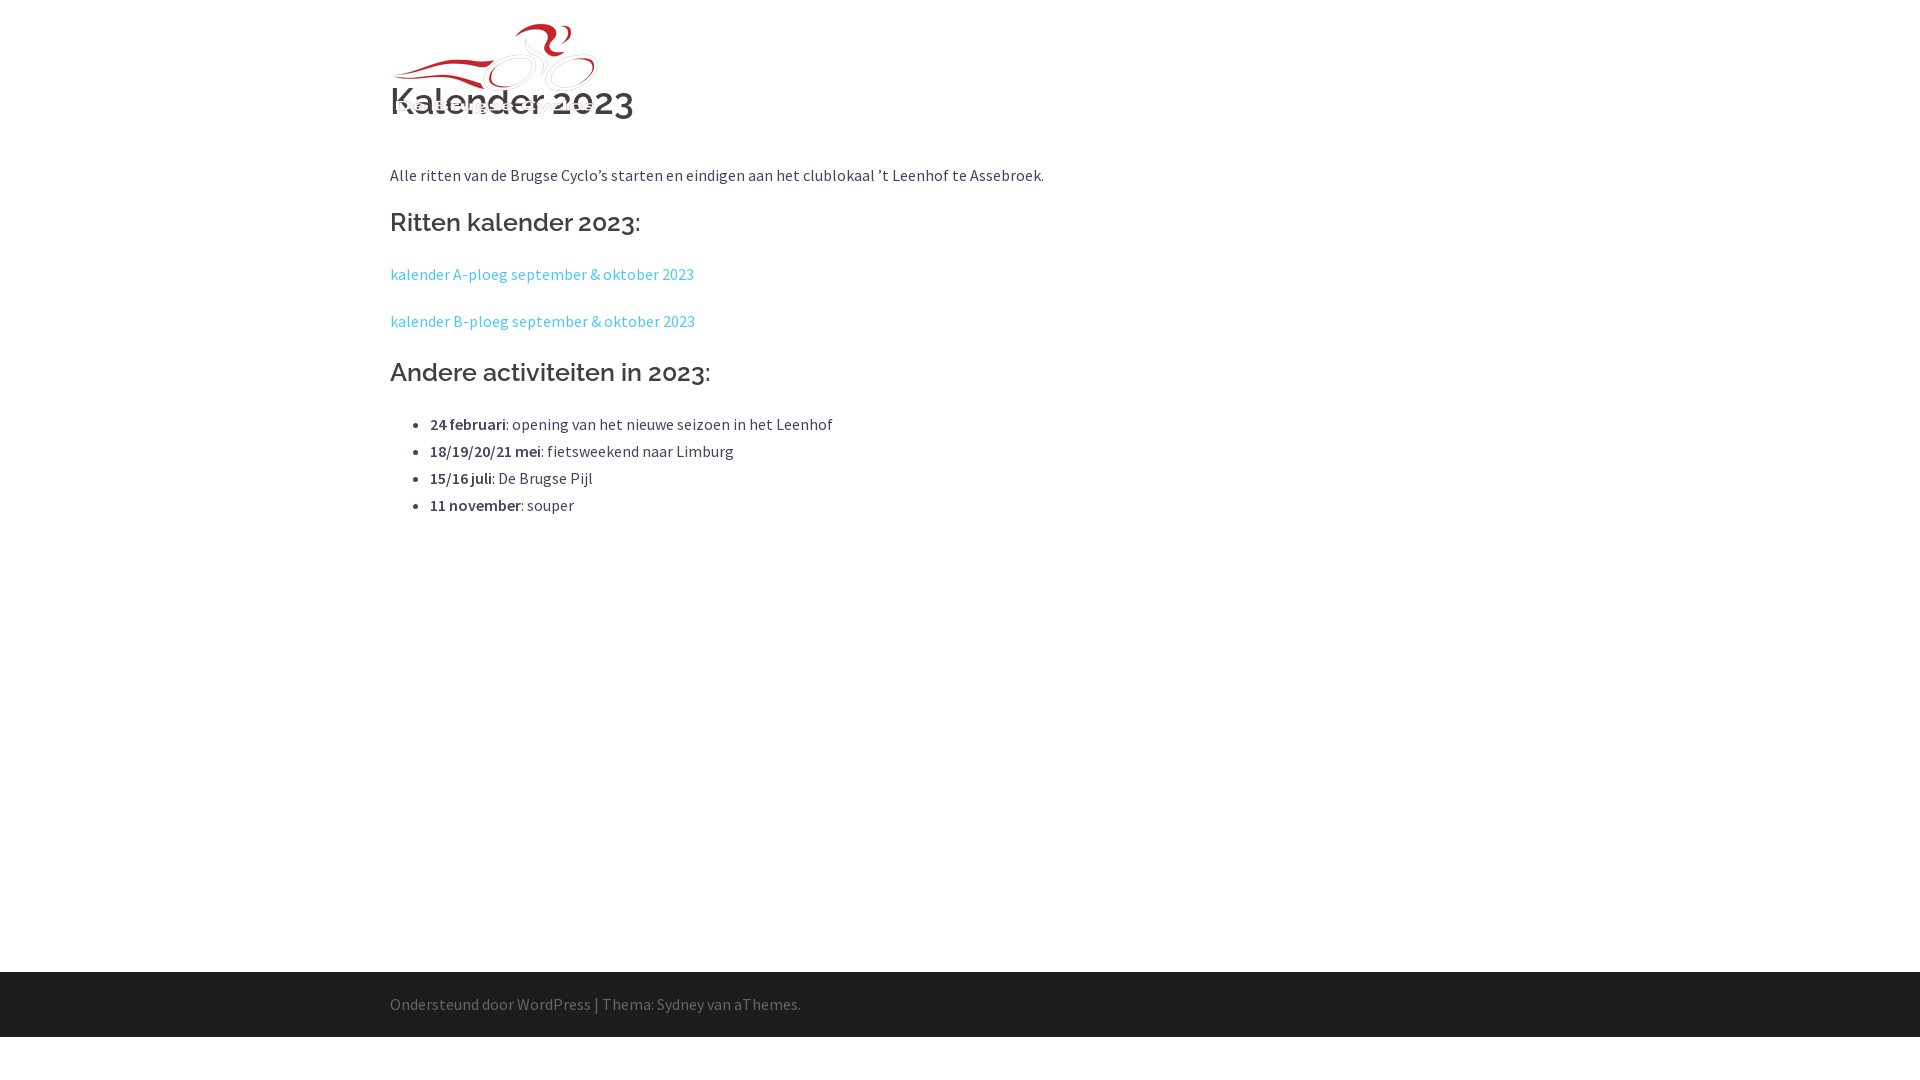 The height and width of the screenshot is (1080, 1920). What do you see at coordinates (490, 1004) in the screenshot?
I see `Ondersteund door WordPress` at bounding box center [490, 1004].